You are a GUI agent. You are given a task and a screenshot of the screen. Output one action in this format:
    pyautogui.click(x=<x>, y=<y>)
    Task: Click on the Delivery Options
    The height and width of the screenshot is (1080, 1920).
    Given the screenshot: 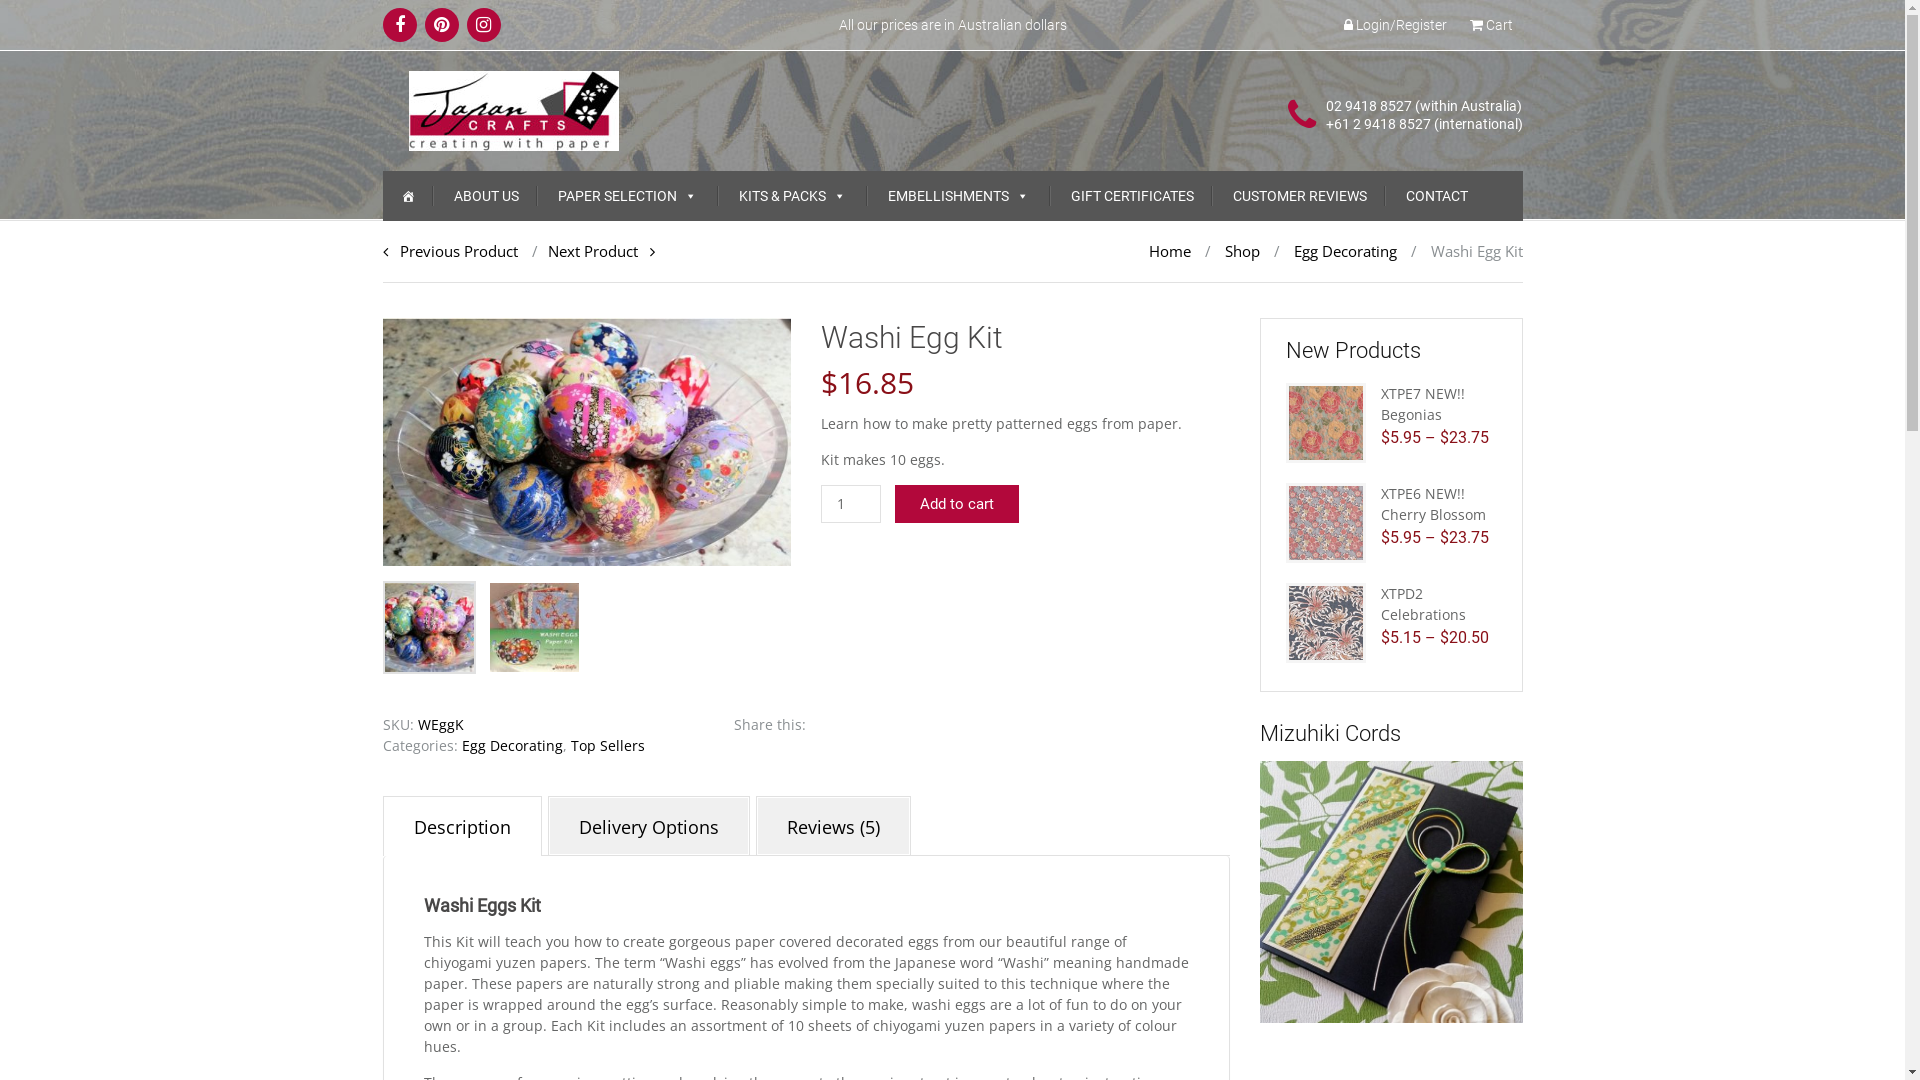 What is the action you would take?
    pyautogui.click(x=648, y=827)
    